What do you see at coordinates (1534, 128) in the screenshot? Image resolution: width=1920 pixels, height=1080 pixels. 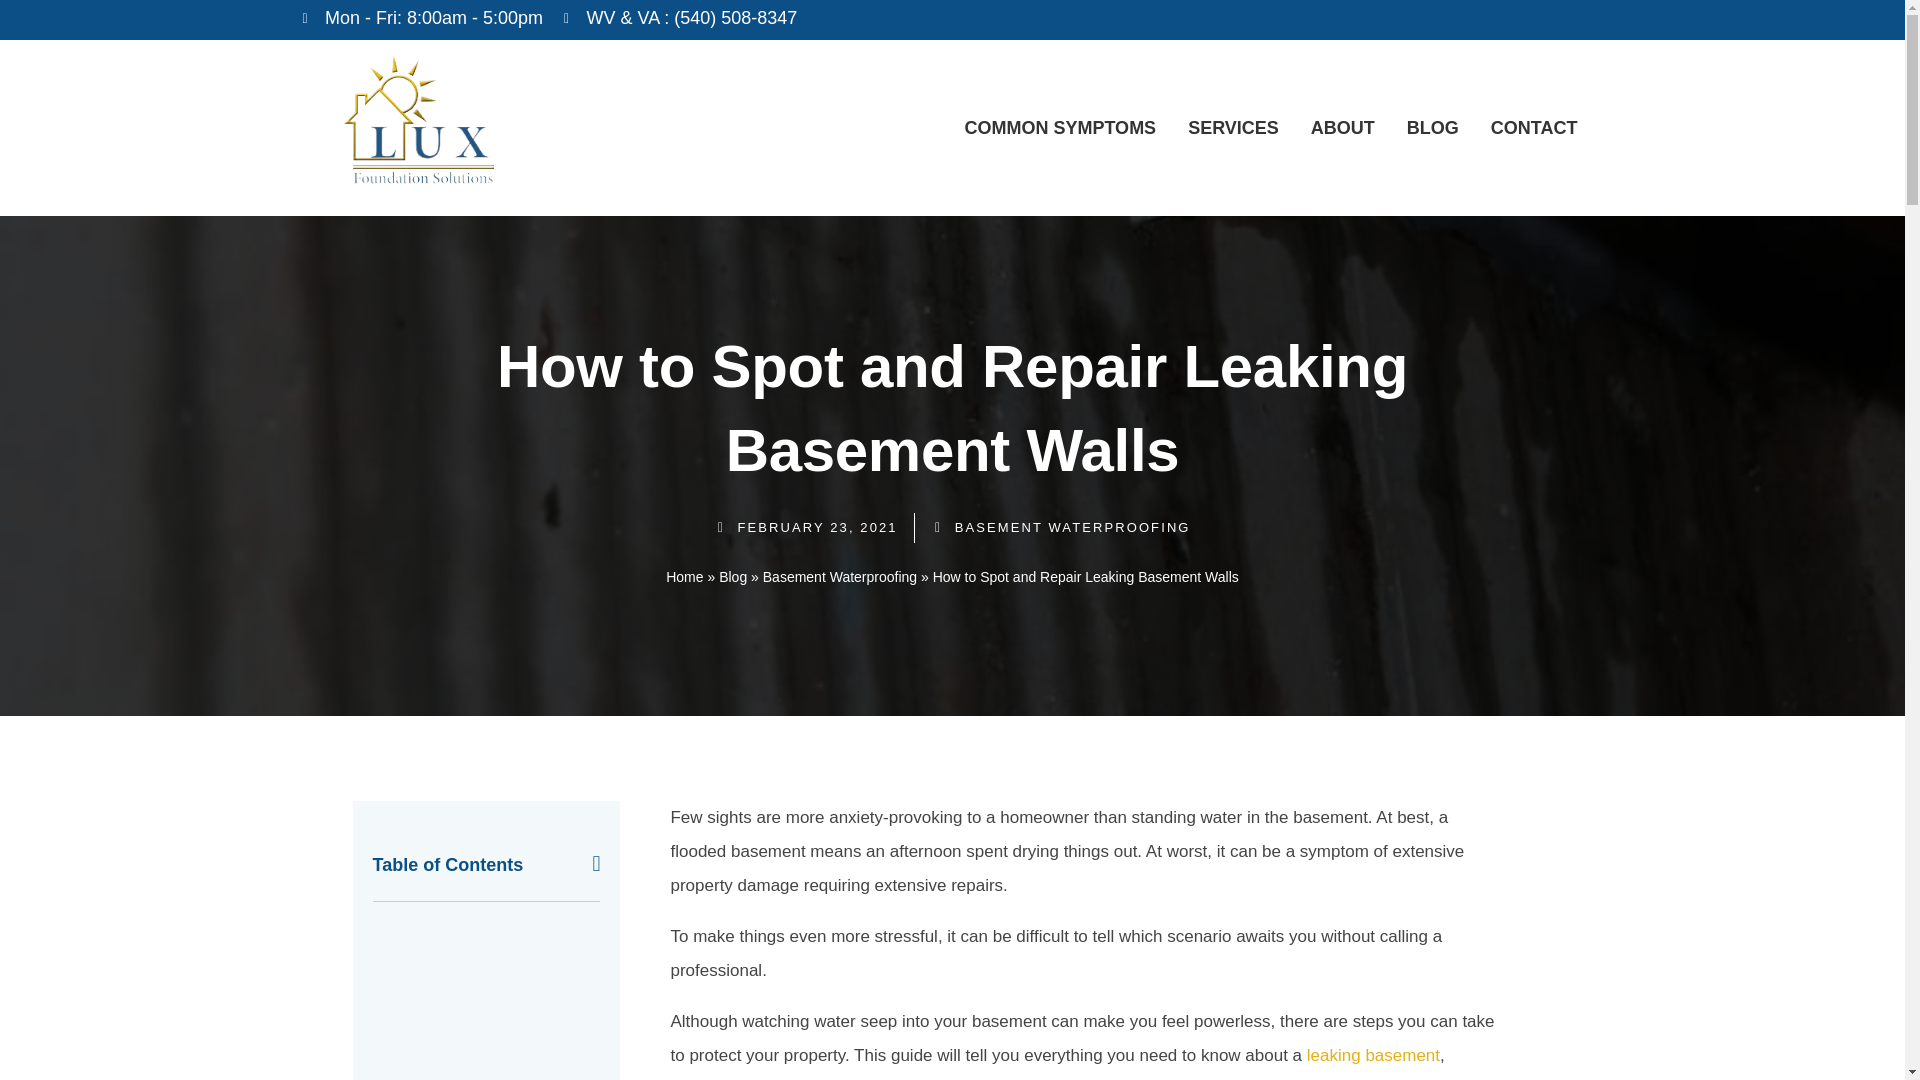 I see `CONTACT` at bounding box center [1534, 128].